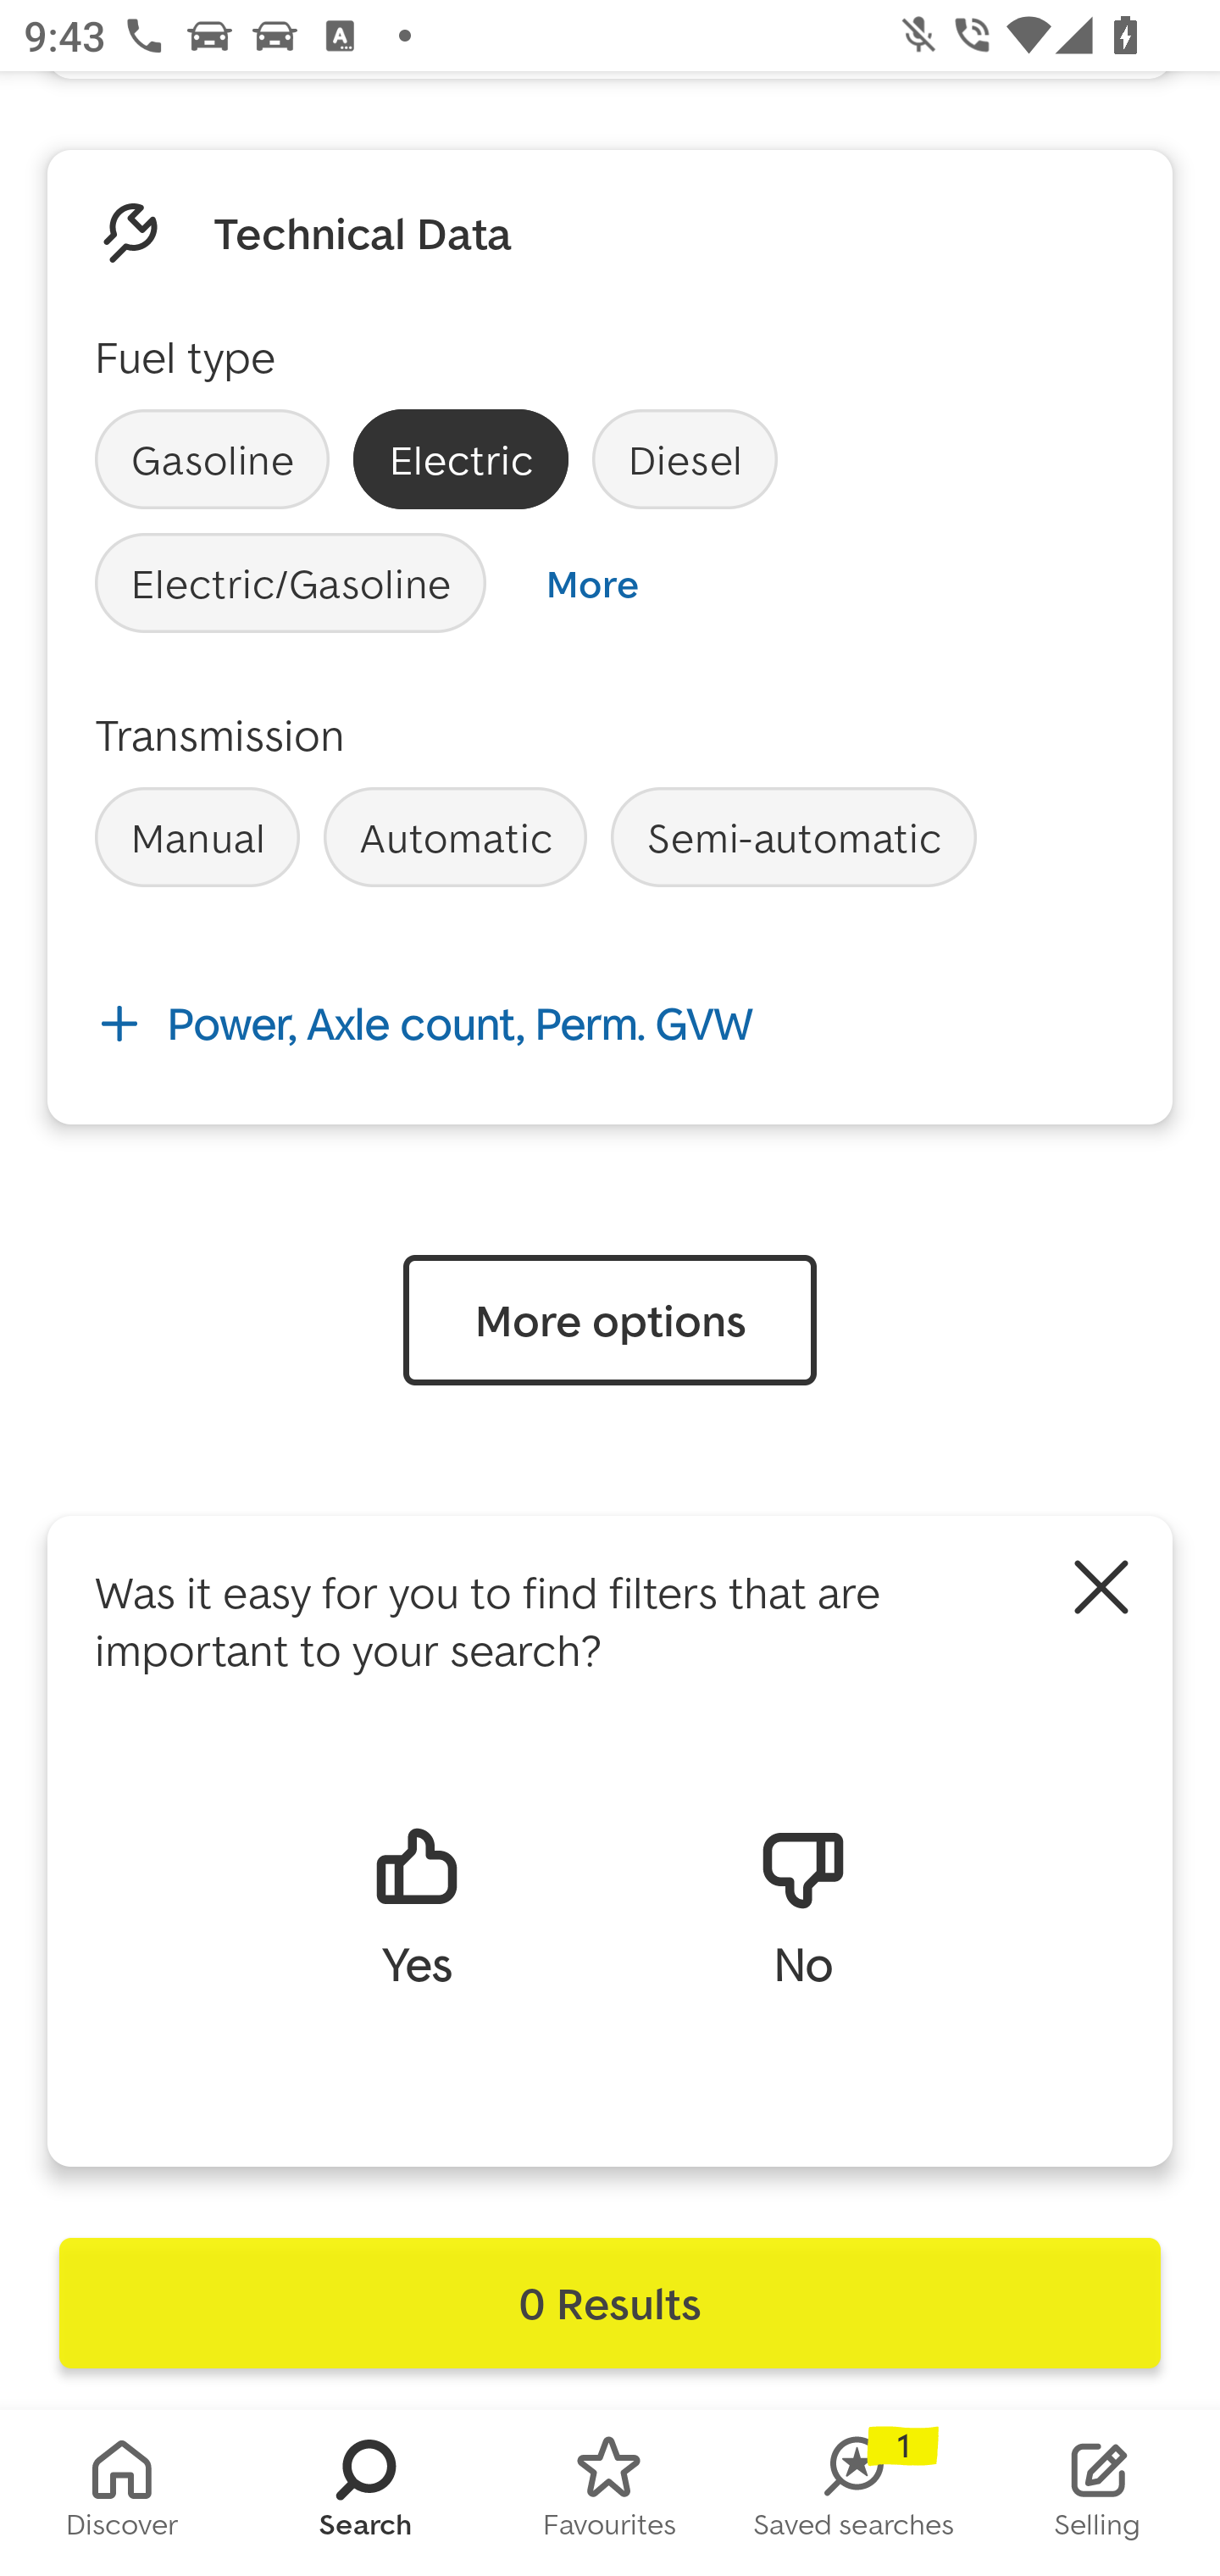  Describe the element at coordinates (610, 1320) in the screenshot. I see `More options` at that location.